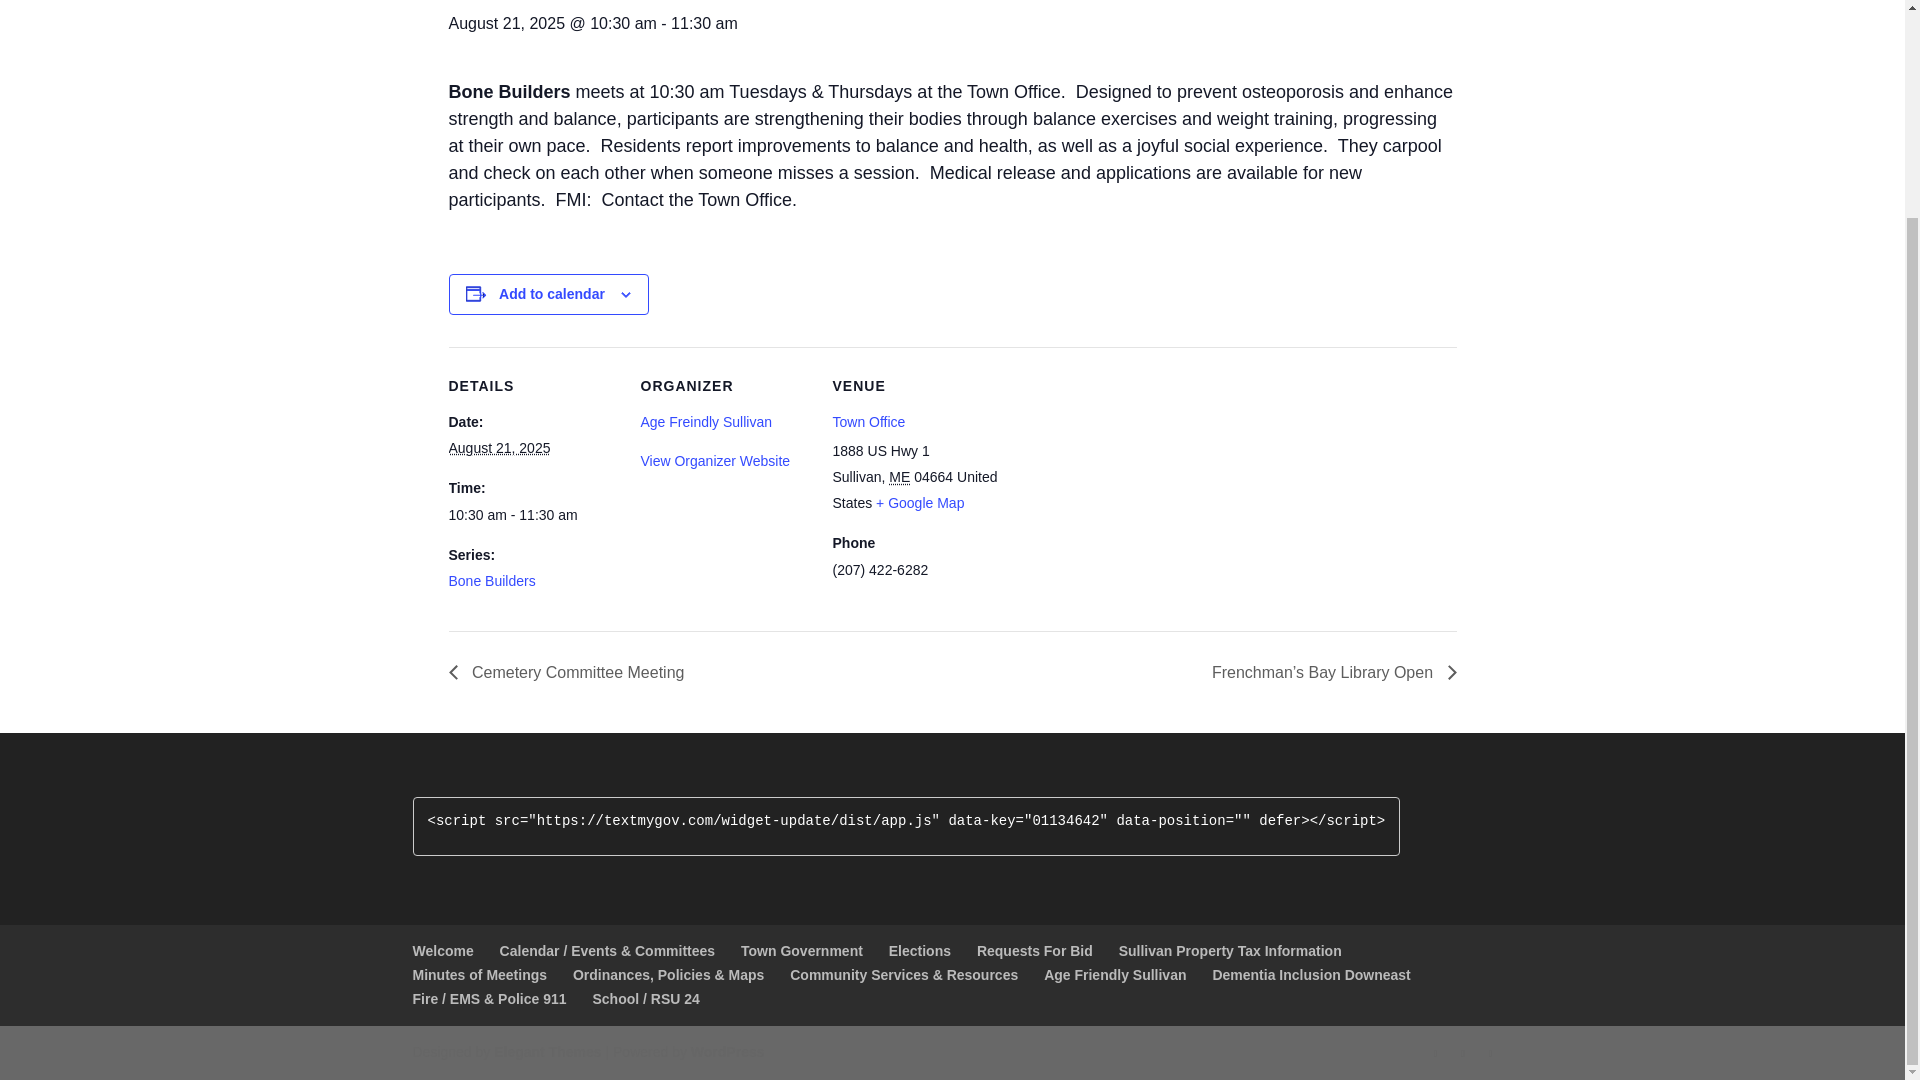  Describe the element at coordinates (705, 421) in the screenshot. I see `Age Freindly Sullivan` at that location.